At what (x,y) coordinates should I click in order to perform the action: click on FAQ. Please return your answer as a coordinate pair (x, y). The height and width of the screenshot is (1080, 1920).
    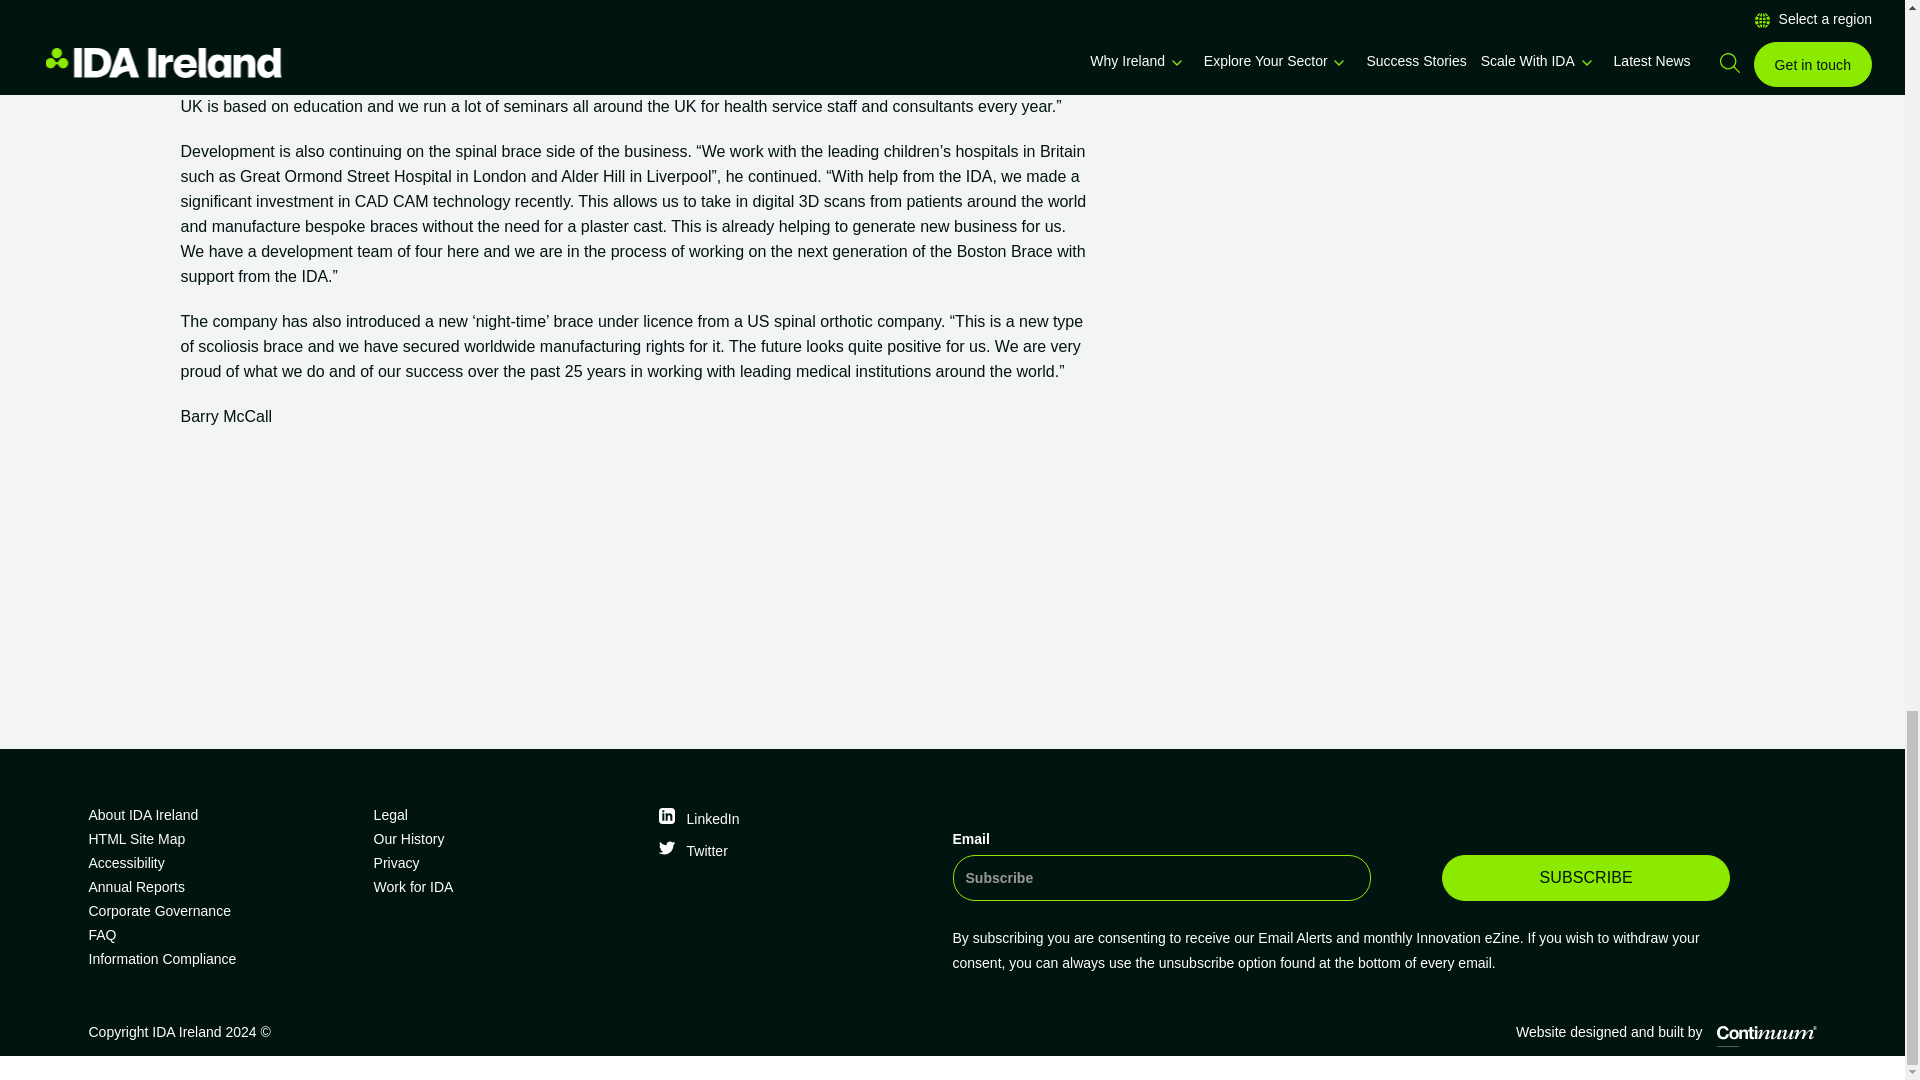
    Looking at the image, I should click on (222, 935).